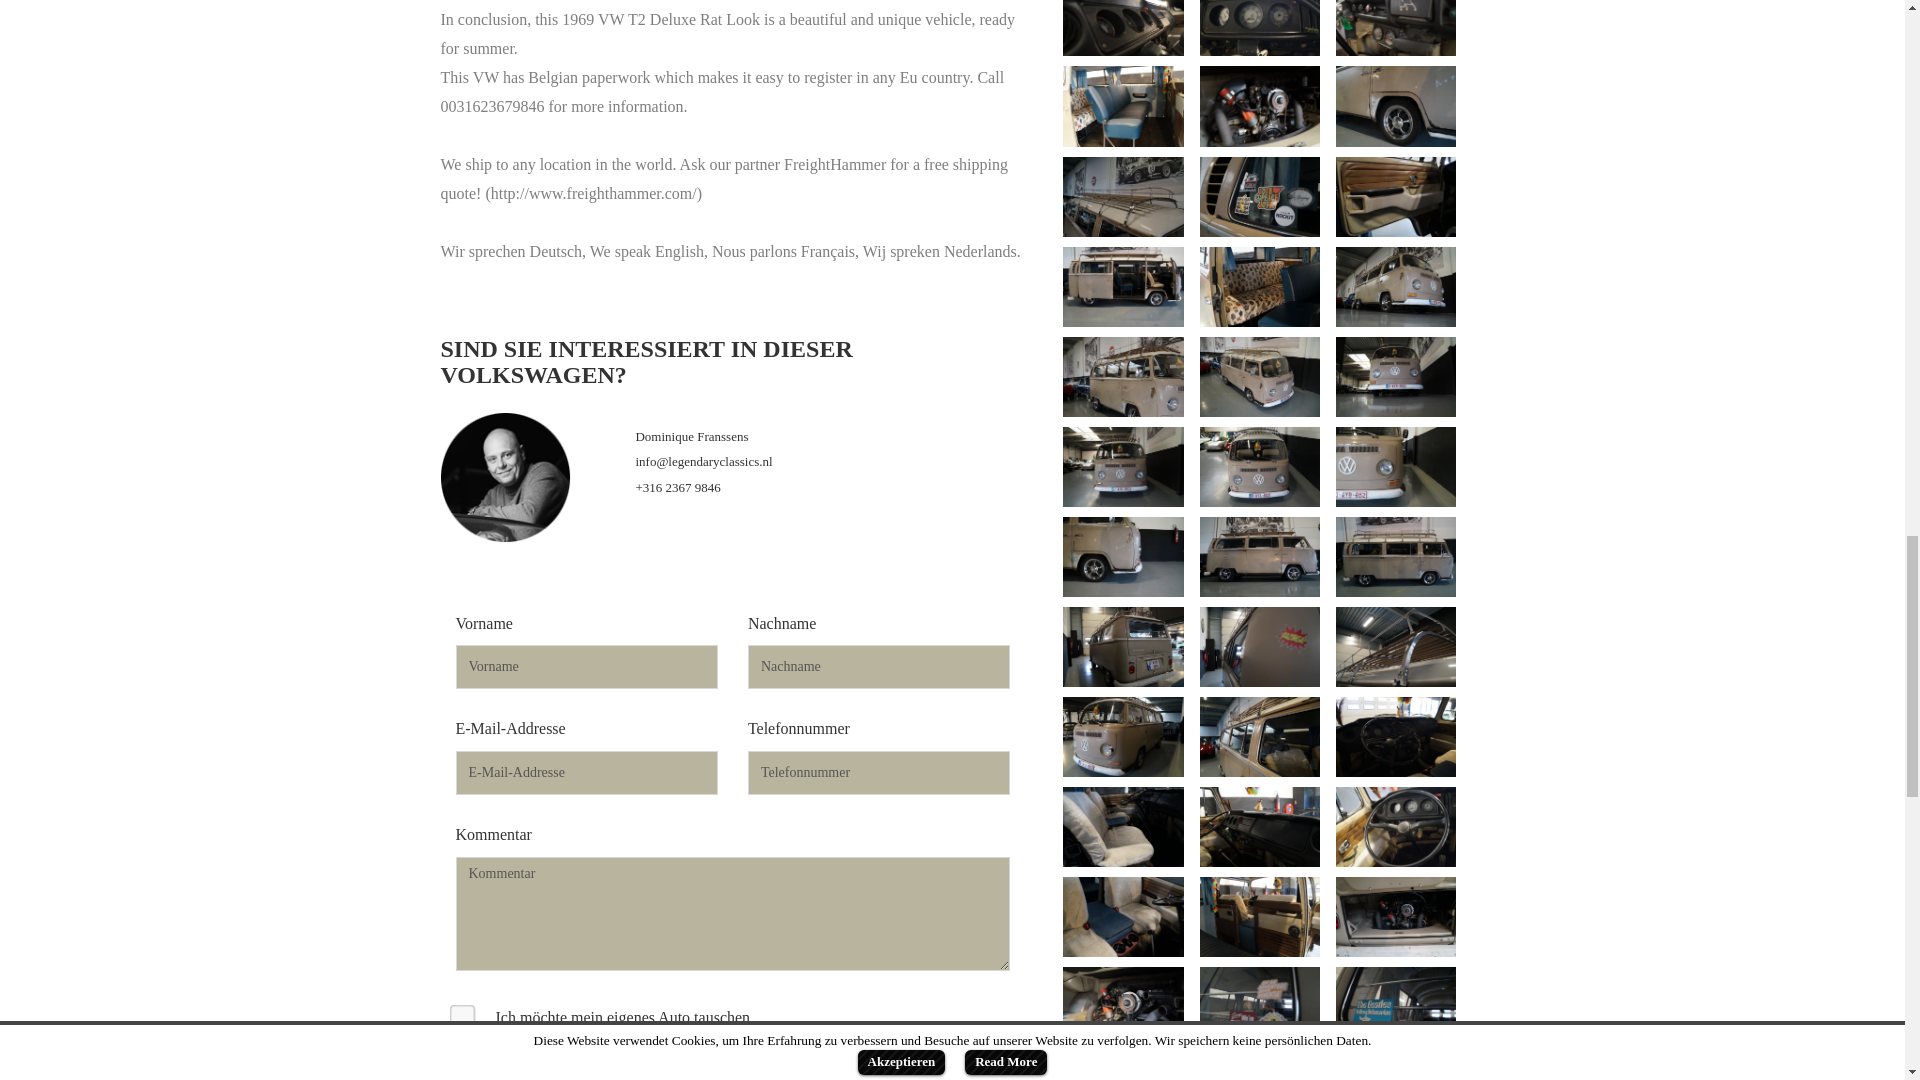 Image resolution: width=1920 pixels, height=1080 pixels. I want to click on 1, so click(456, 1010).